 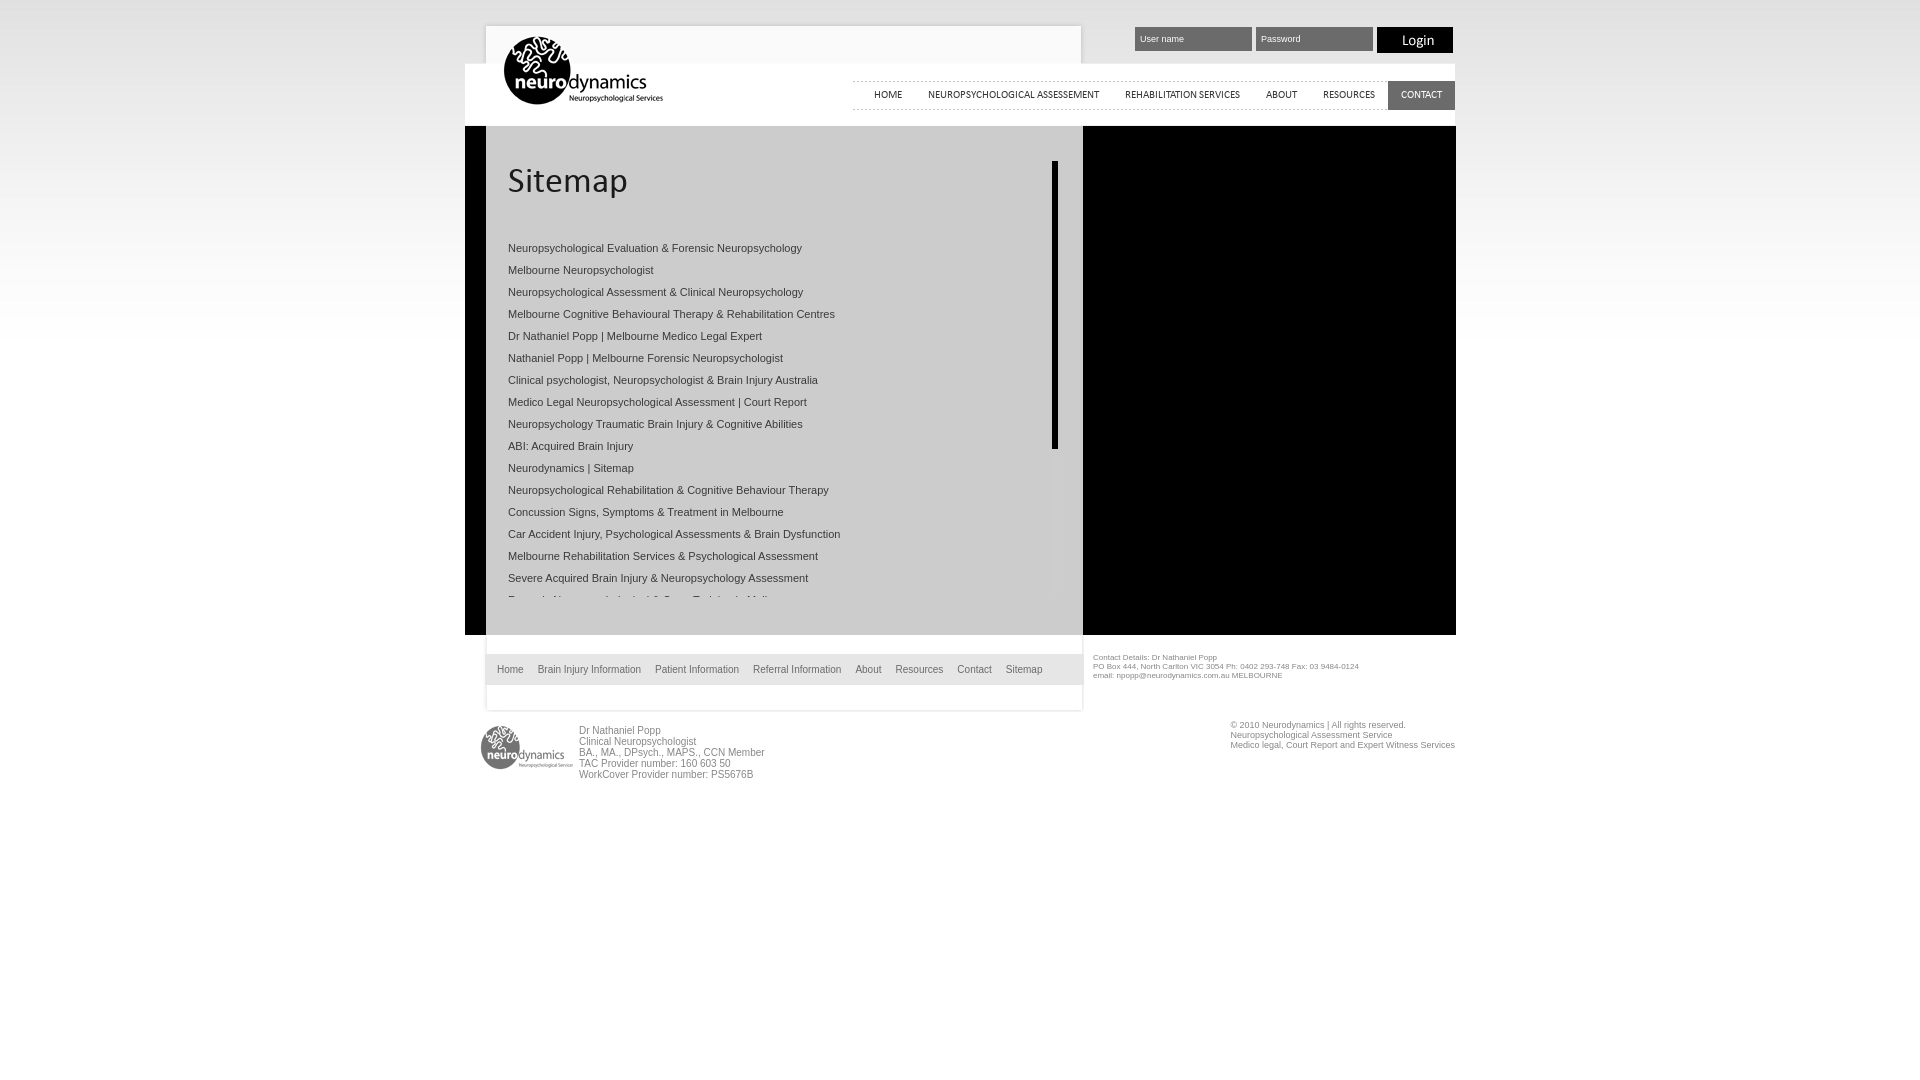 I want to click on Neuropsychological Assessment & Clinical Neuropsychology, so click(x=656, y=292).